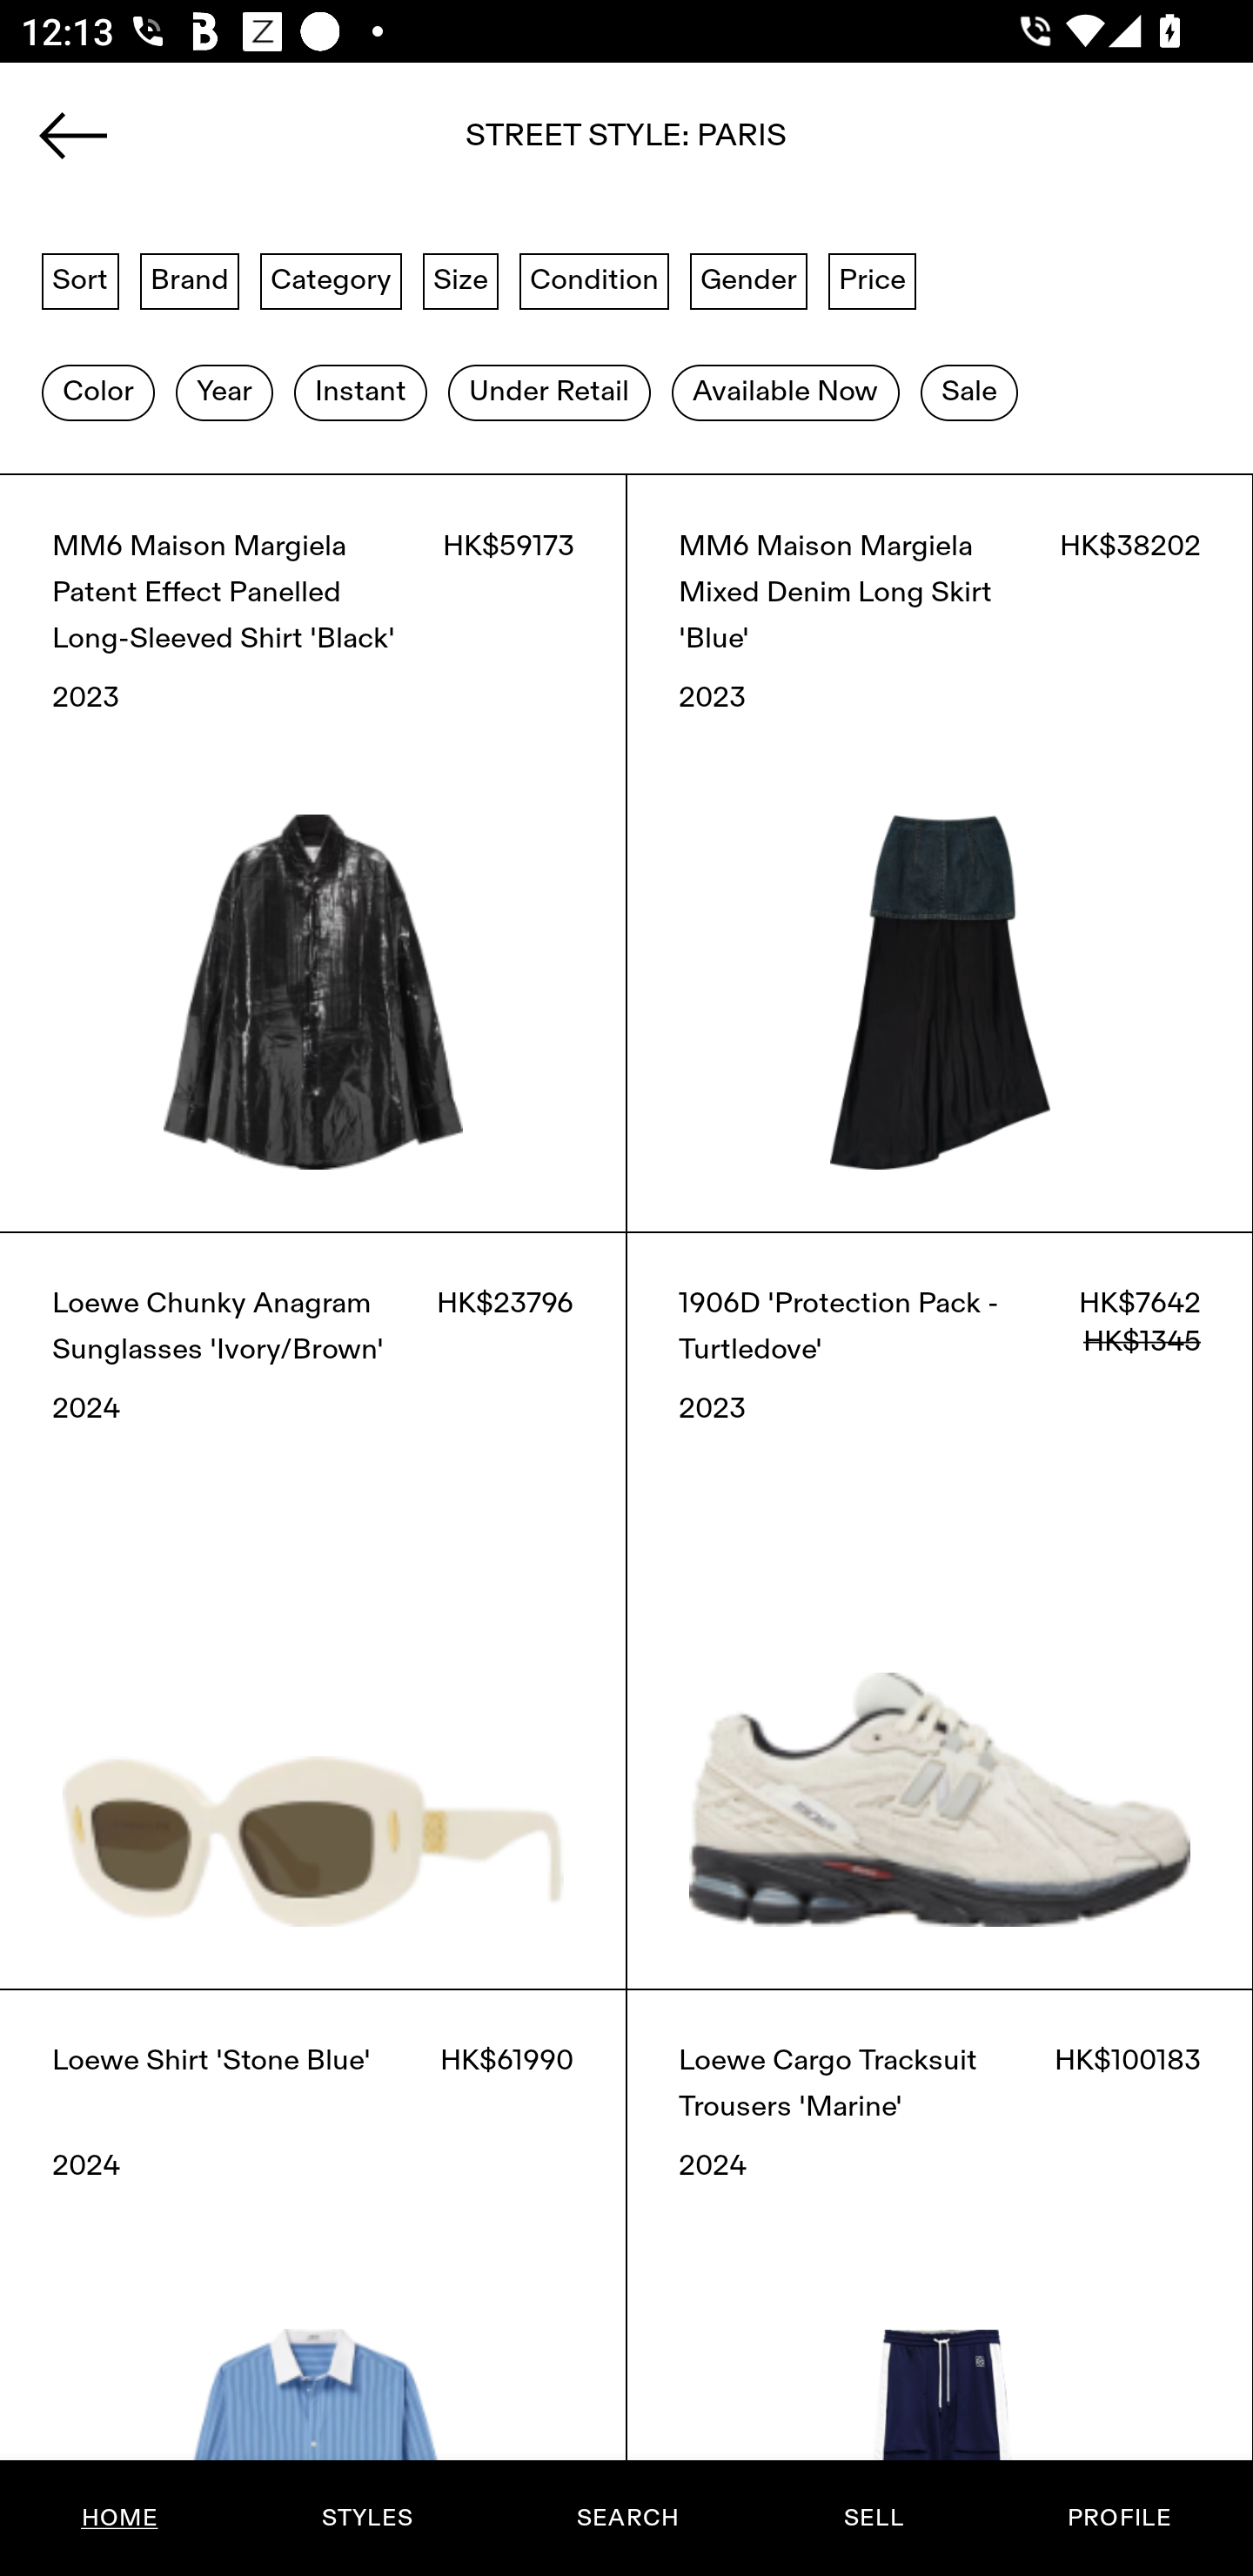  I want to click on STYLES, so click(366, 2518).